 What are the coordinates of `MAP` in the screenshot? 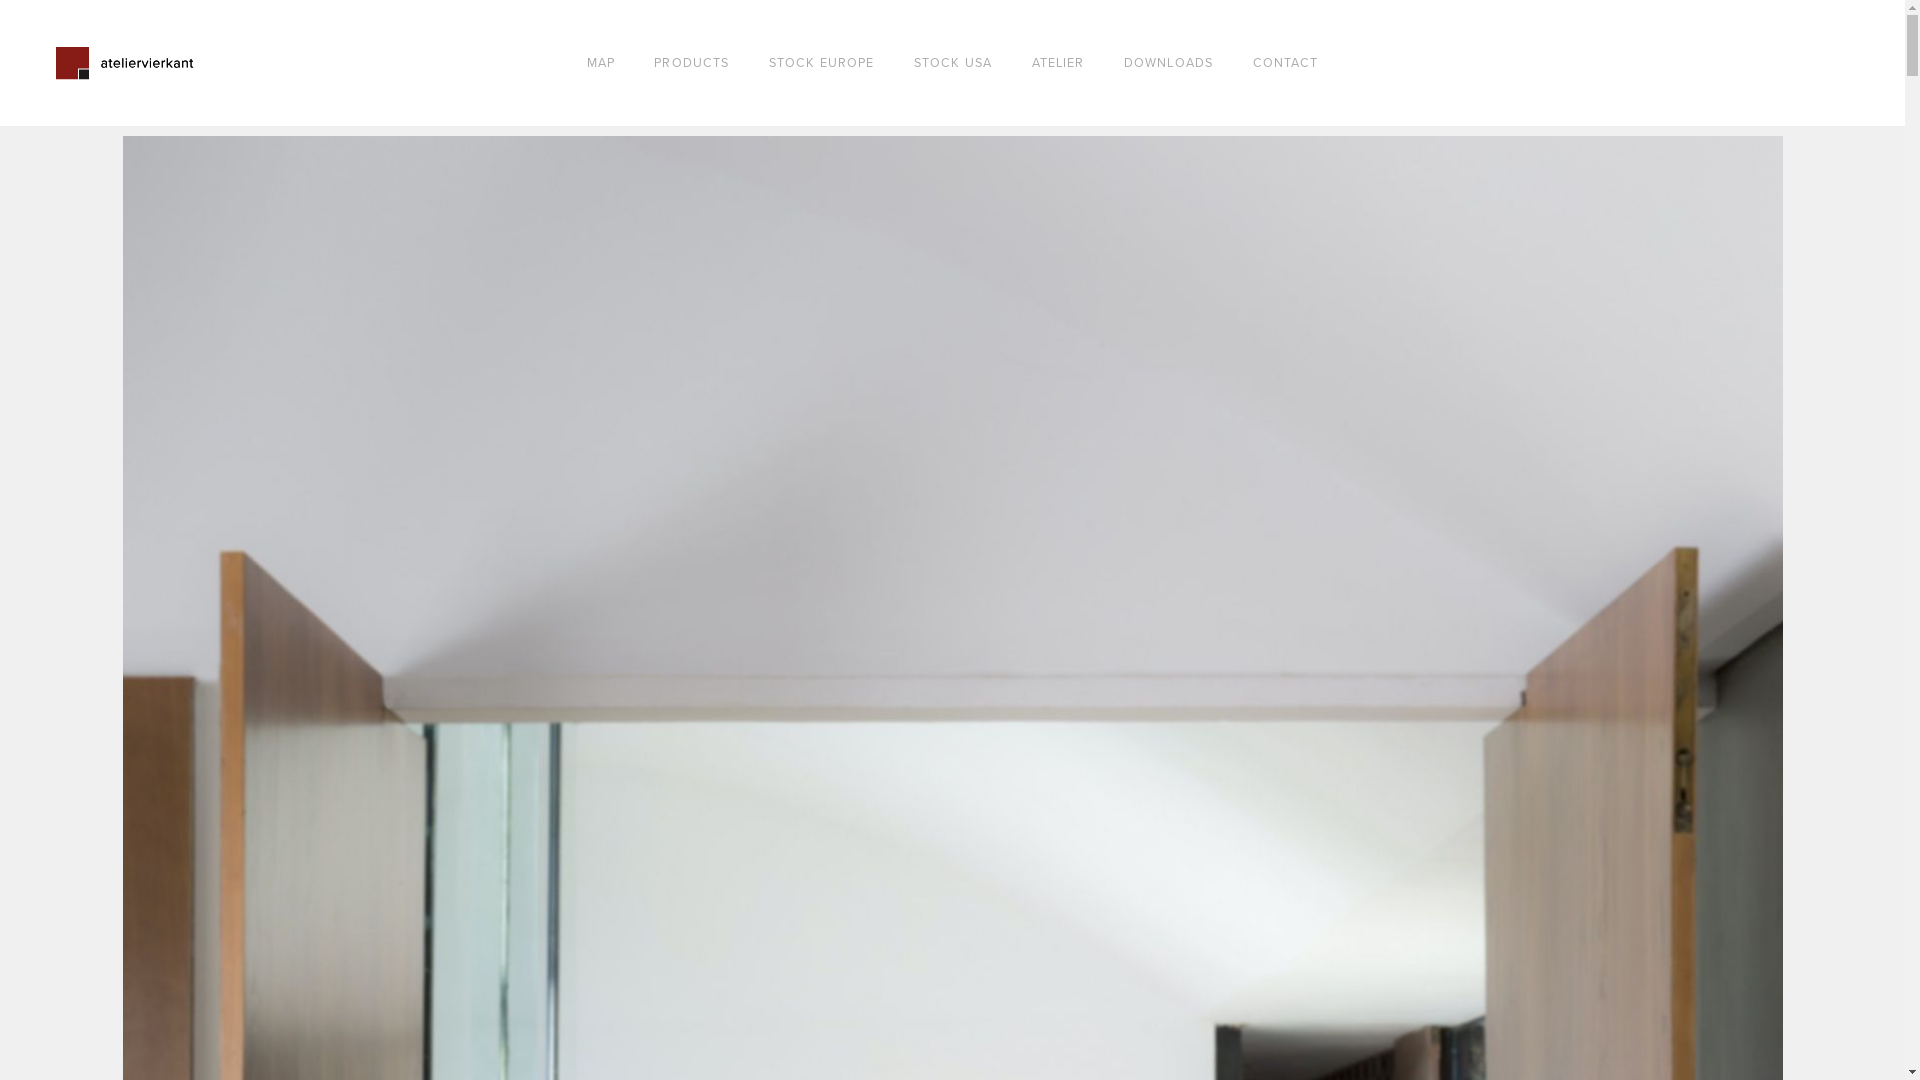 It's located at (601, 64).